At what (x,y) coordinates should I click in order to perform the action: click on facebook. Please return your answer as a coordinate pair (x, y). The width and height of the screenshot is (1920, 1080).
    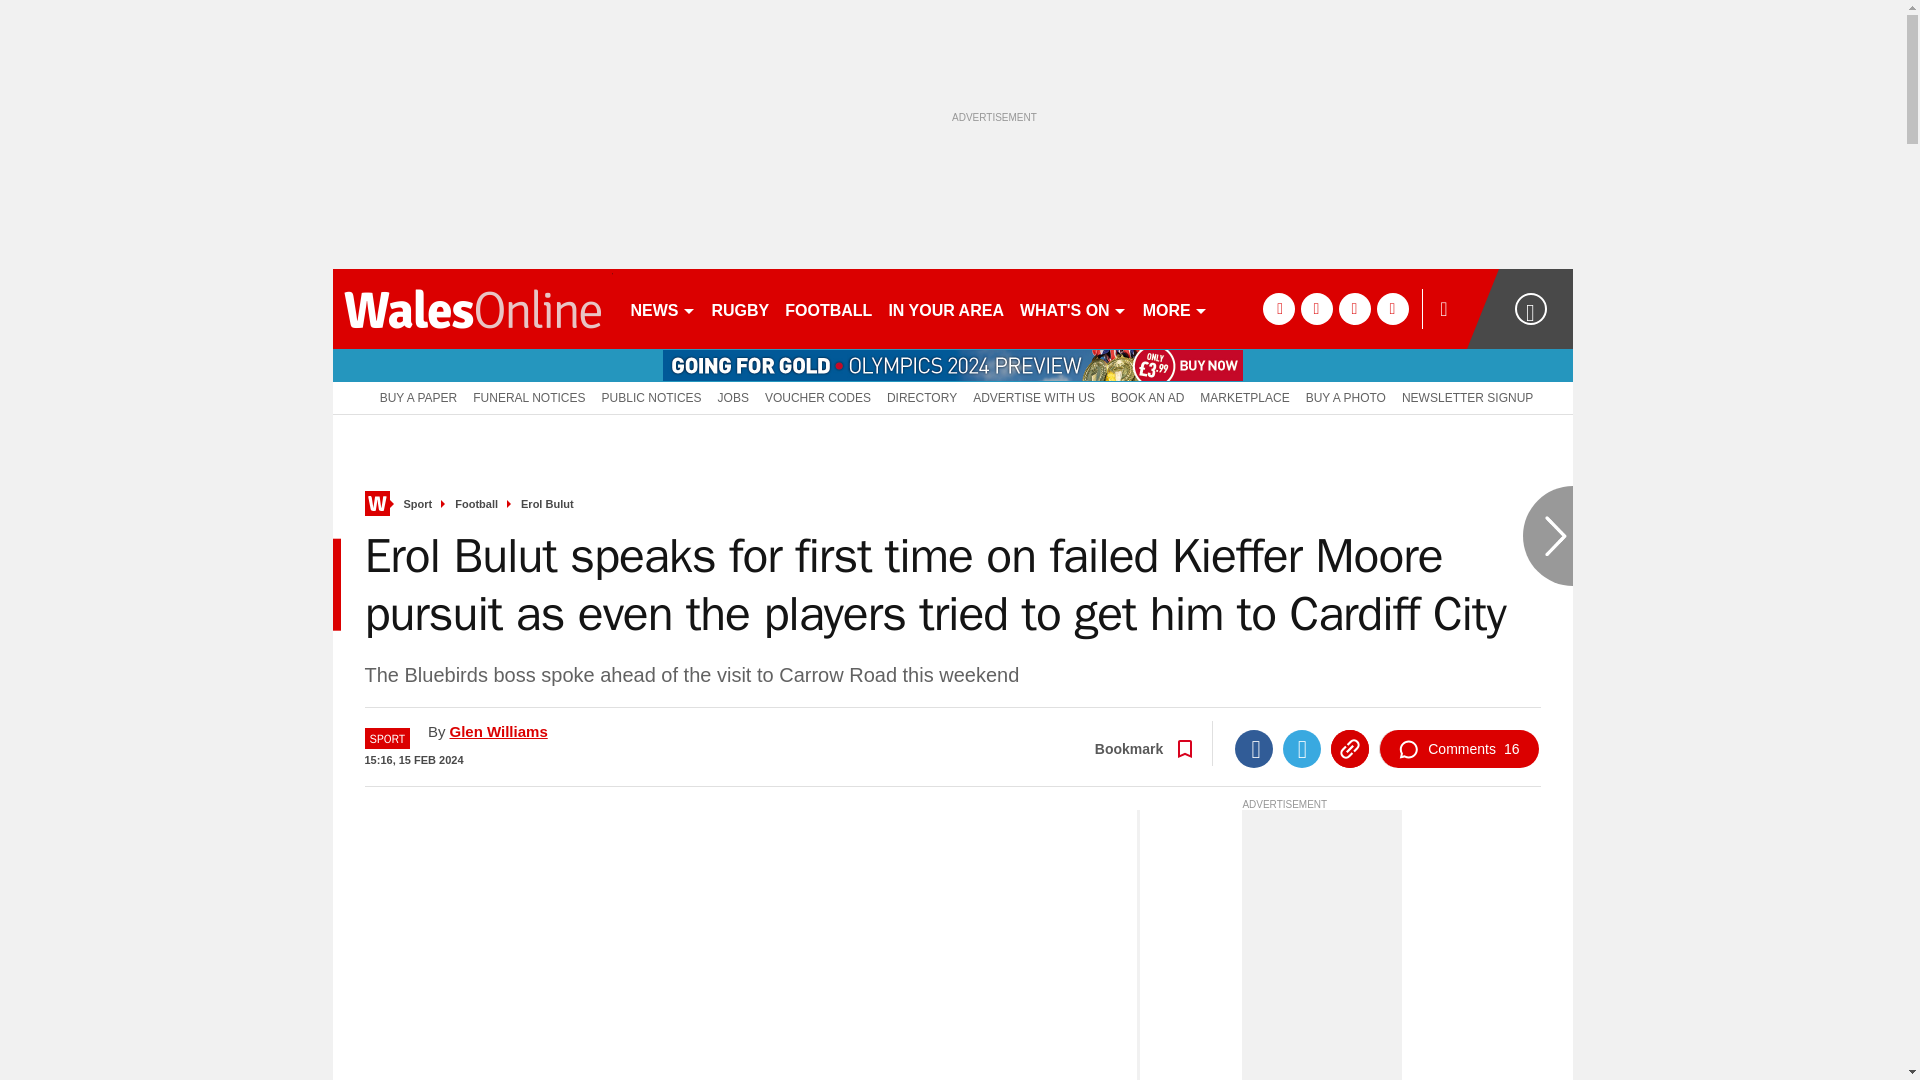
    Looking at the image, I should click on (1278, 308).